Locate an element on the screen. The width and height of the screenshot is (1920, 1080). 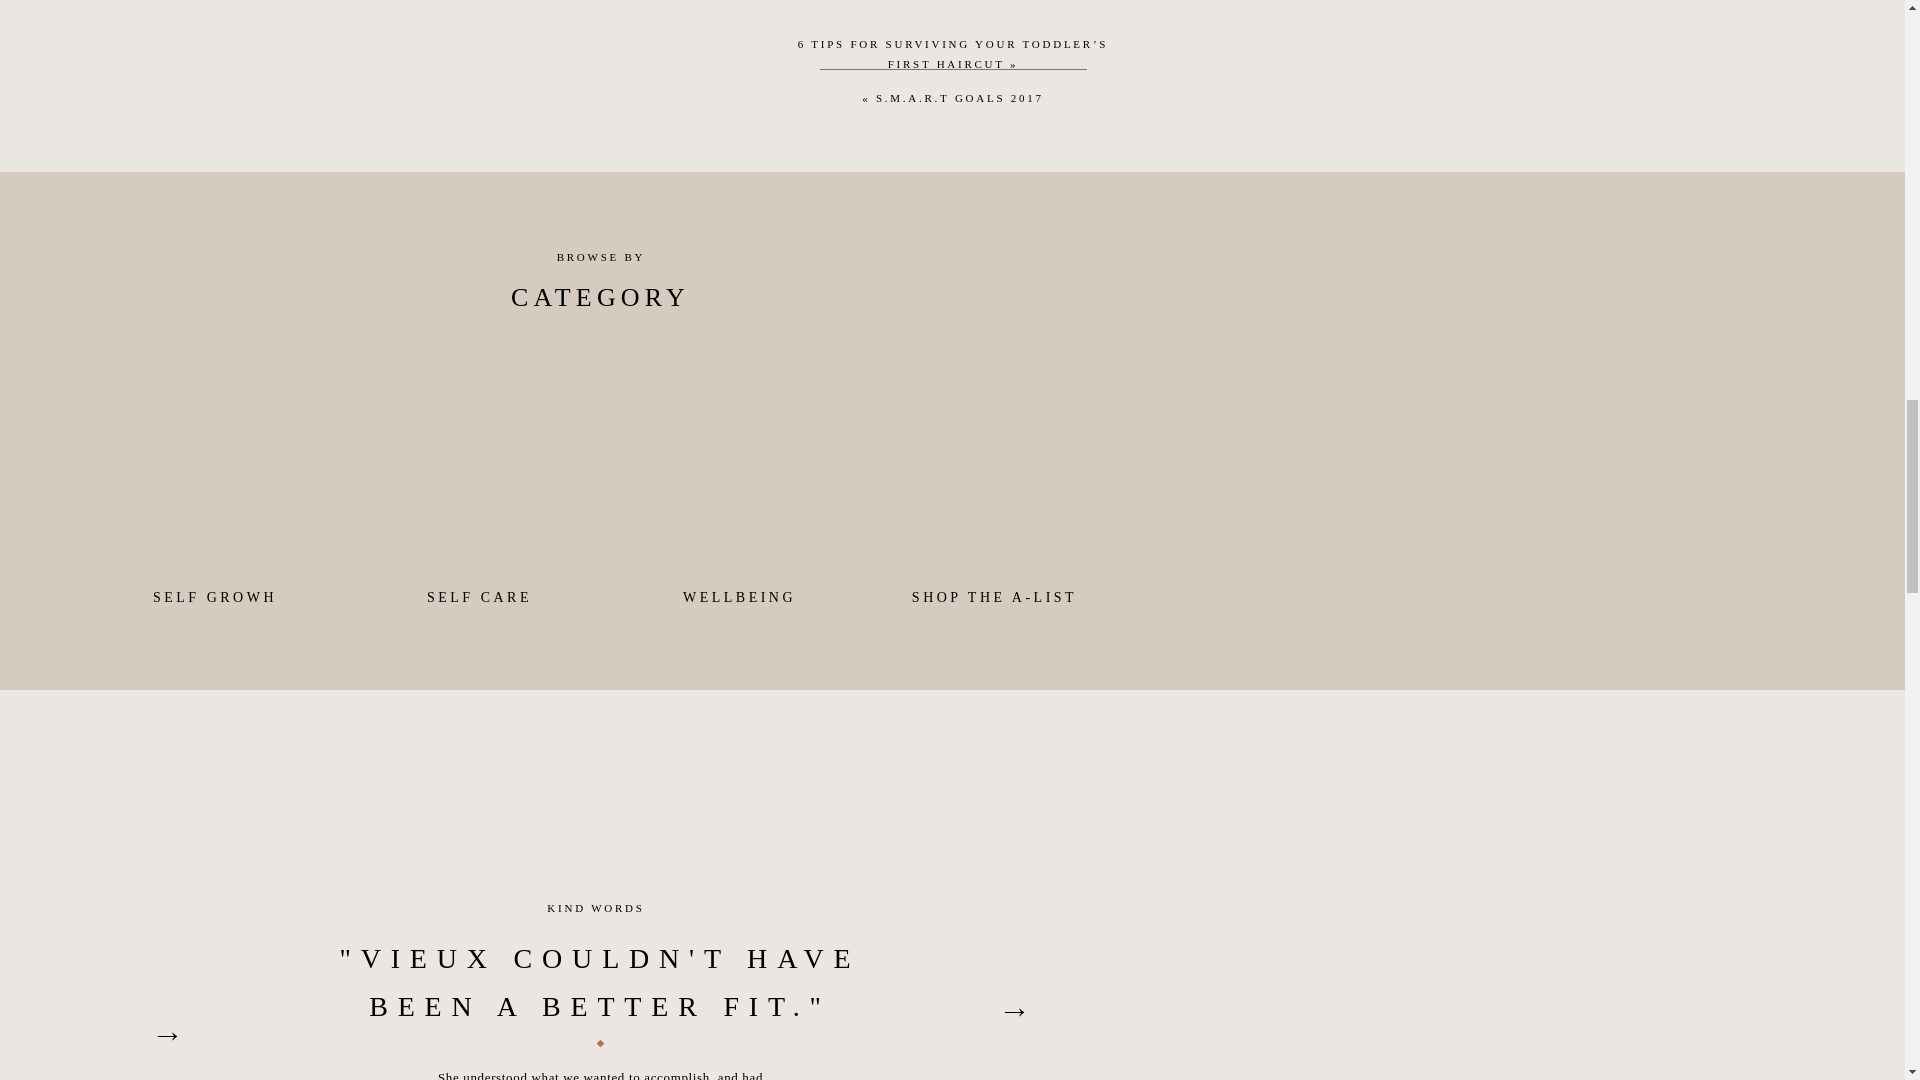
S.M.A.R.T GOALS 2017 is located at coordinates (960, 97).